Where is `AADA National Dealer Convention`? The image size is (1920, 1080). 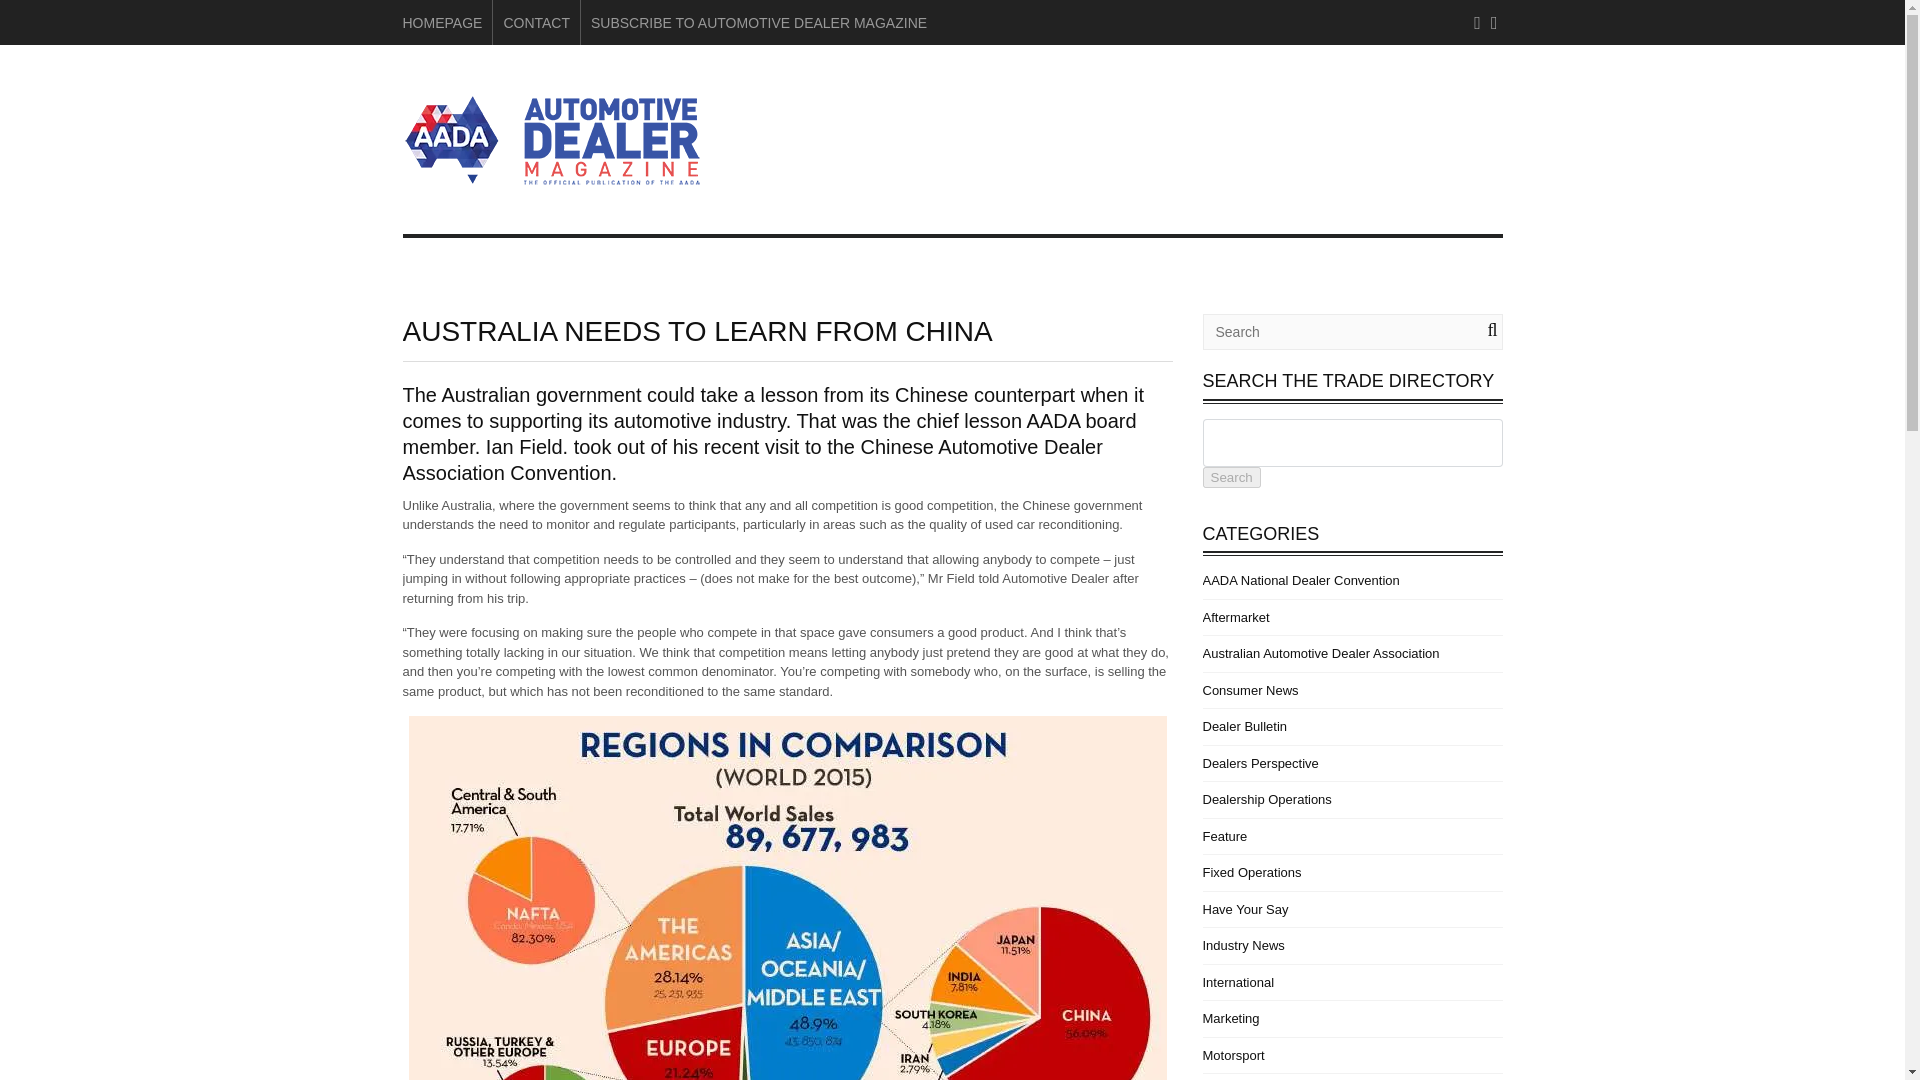
AADA National Dealer Convention is located at coordinates (1300, 580).